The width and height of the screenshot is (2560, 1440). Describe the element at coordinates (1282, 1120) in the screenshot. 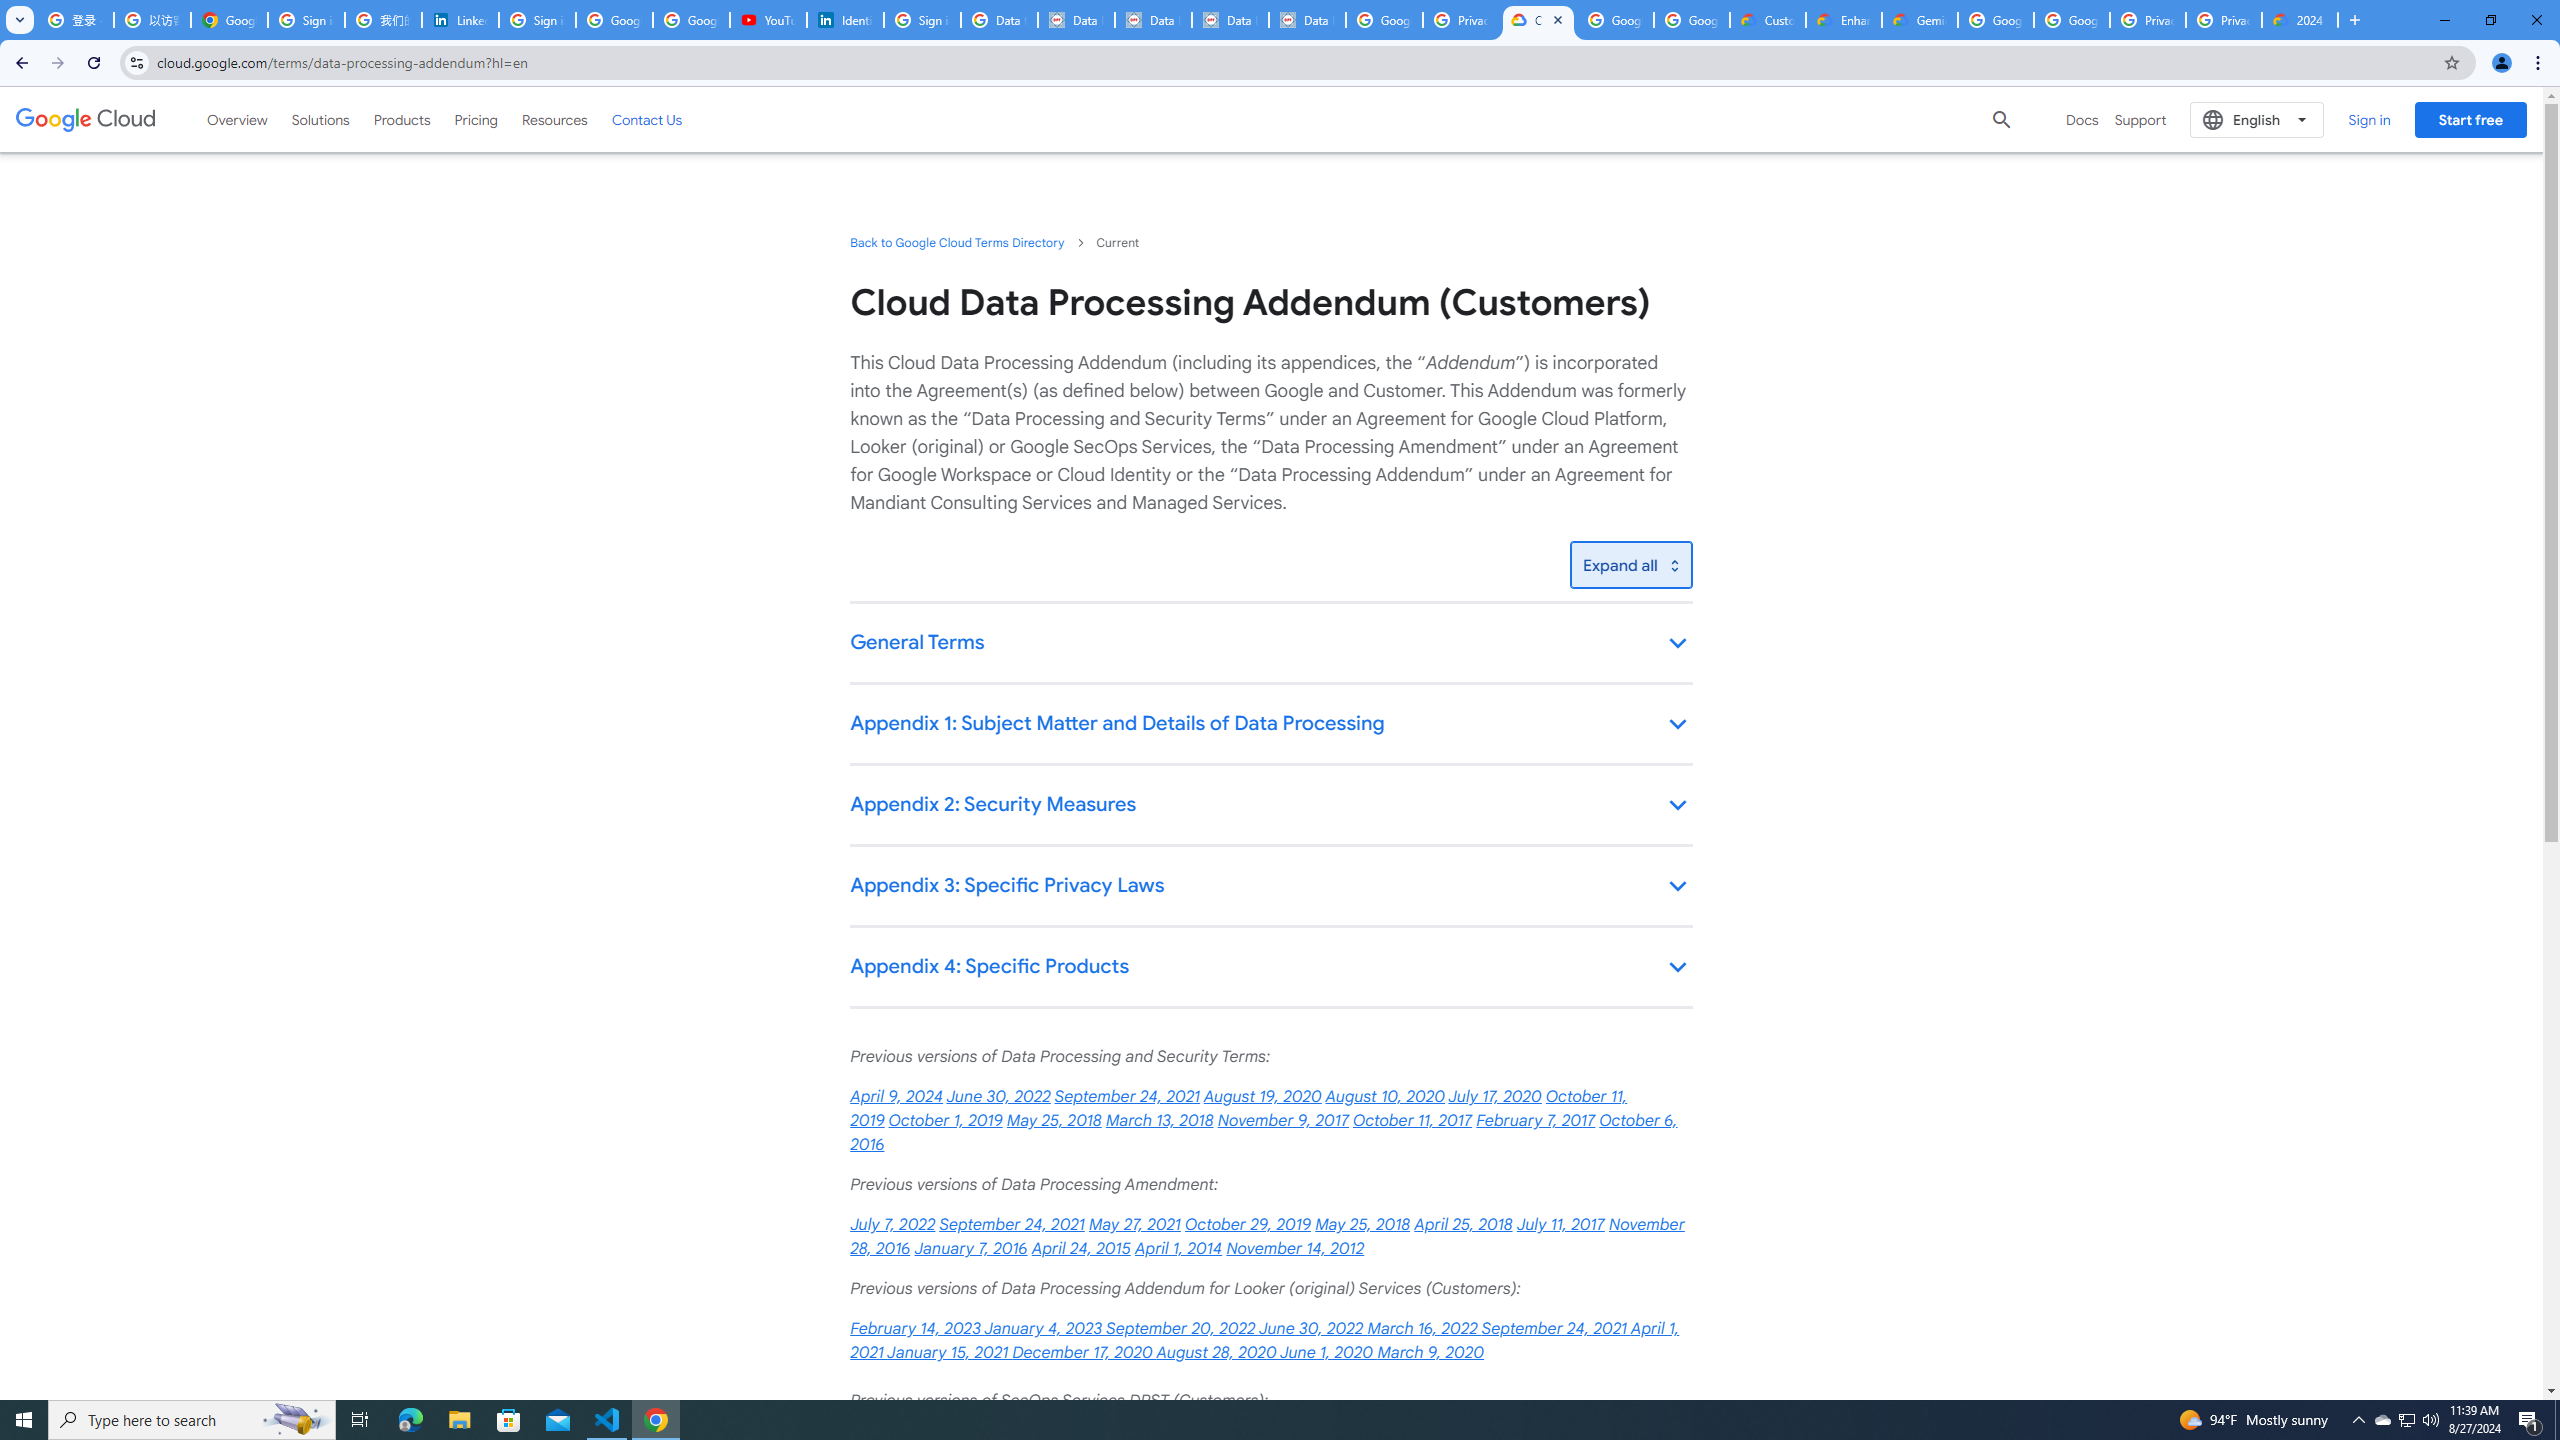

I see `November 9, 2017` at that location.